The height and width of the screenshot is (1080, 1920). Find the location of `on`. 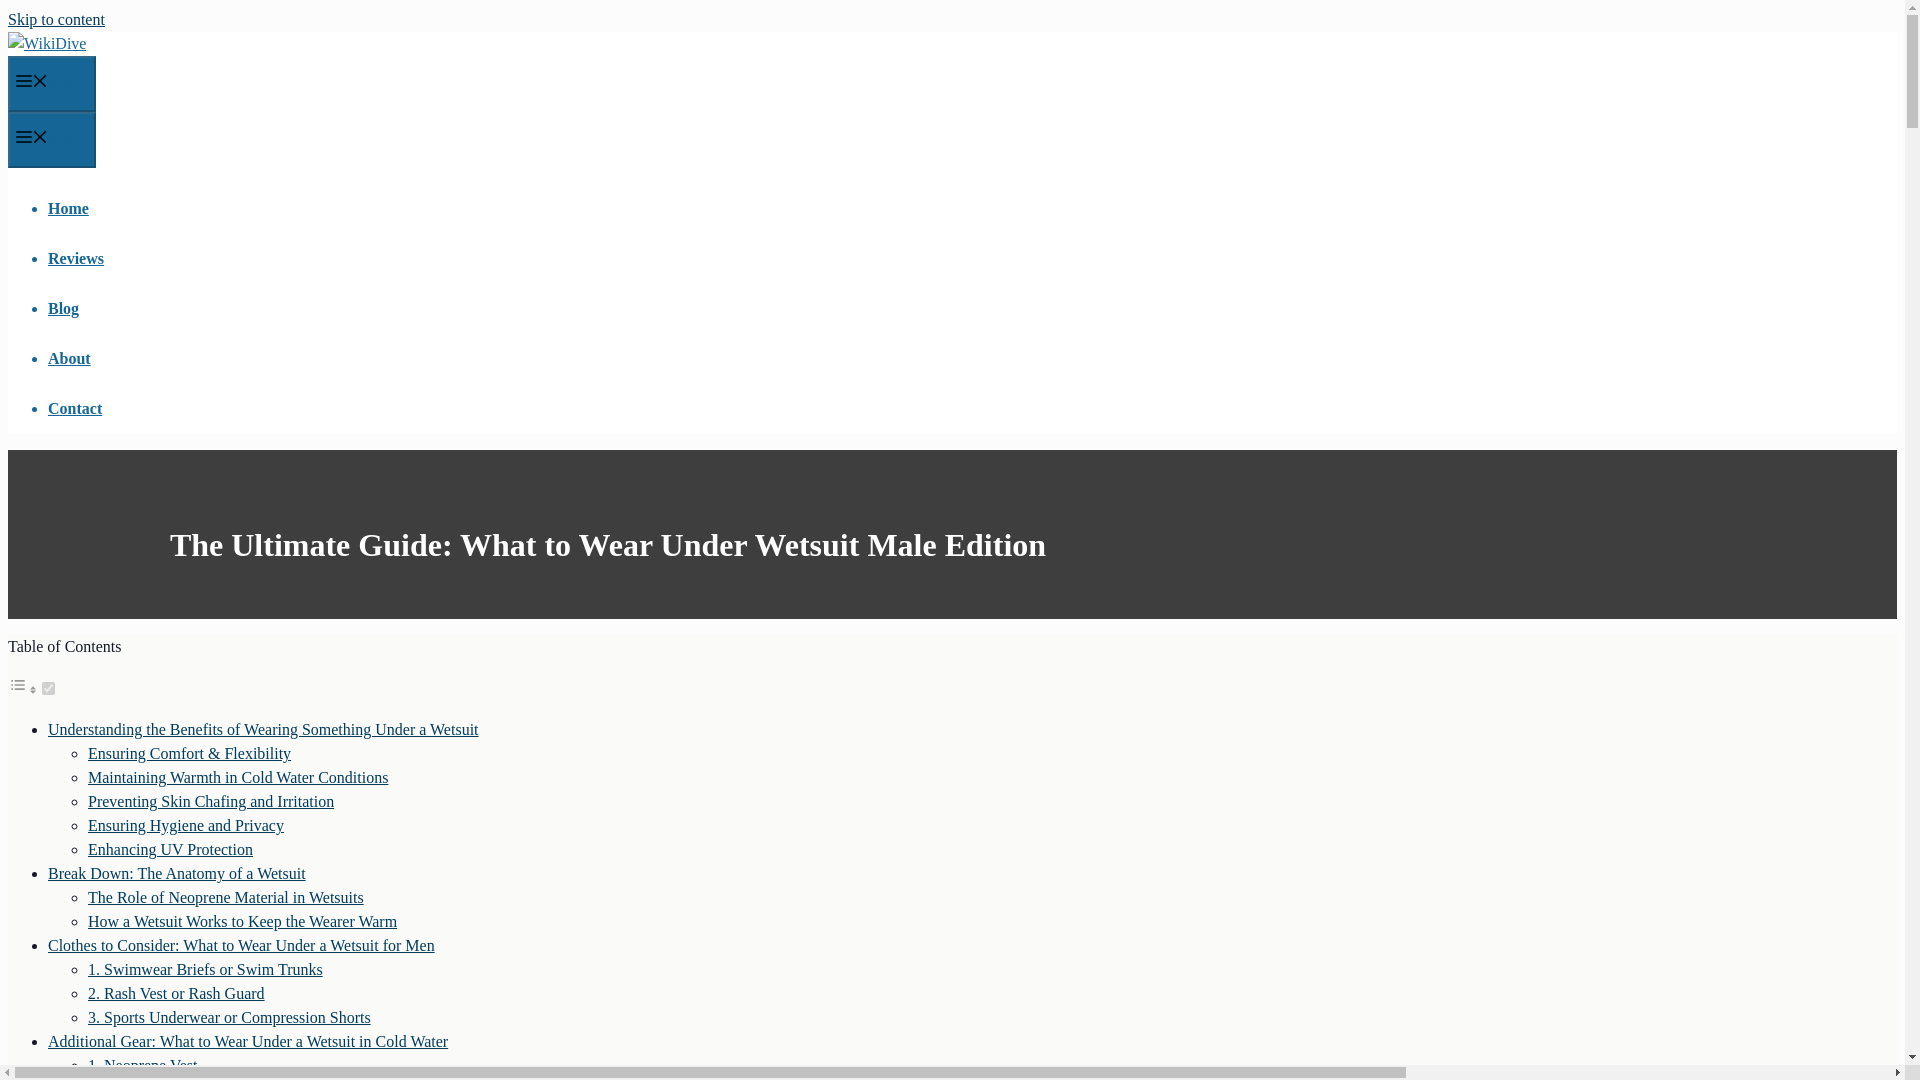

on is located at coordinates (48, 688).